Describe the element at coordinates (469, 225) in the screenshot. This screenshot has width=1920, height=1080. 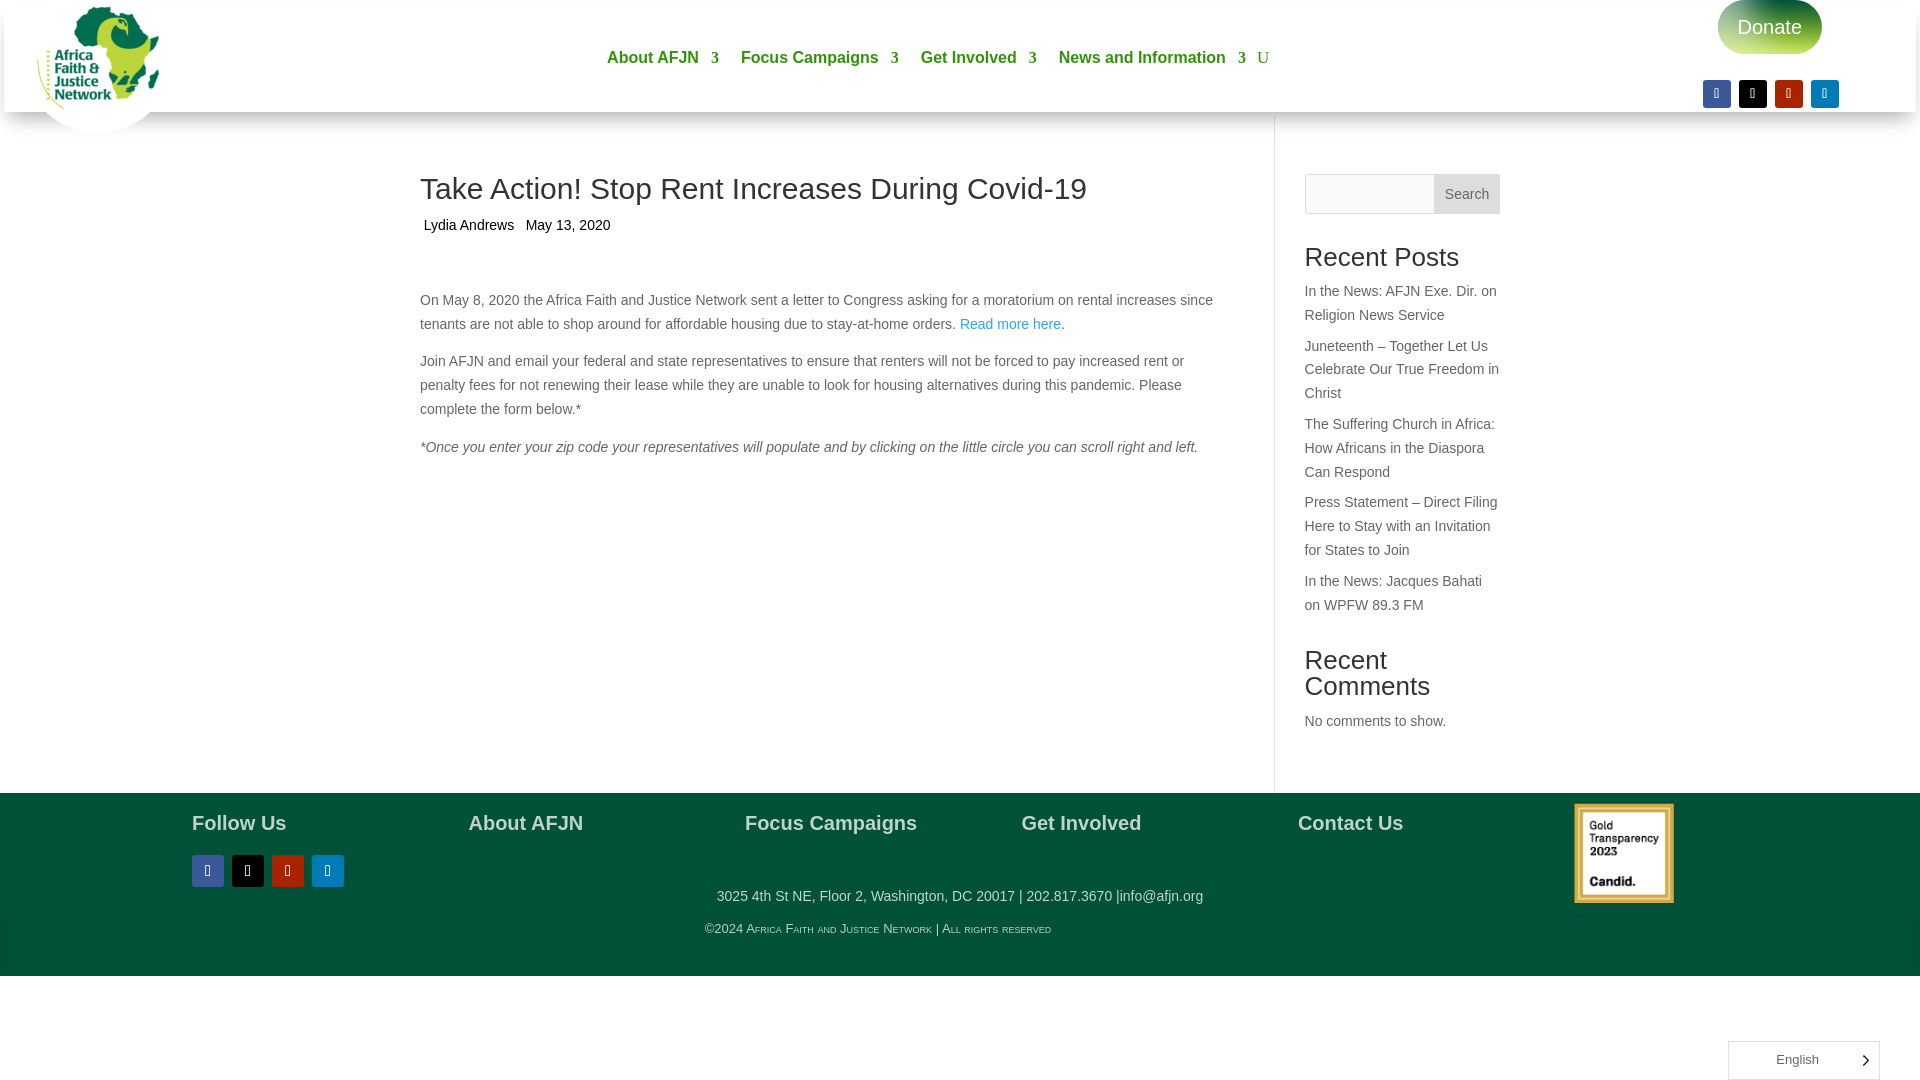
I see `Posts by Lydia Andrews` at that location.